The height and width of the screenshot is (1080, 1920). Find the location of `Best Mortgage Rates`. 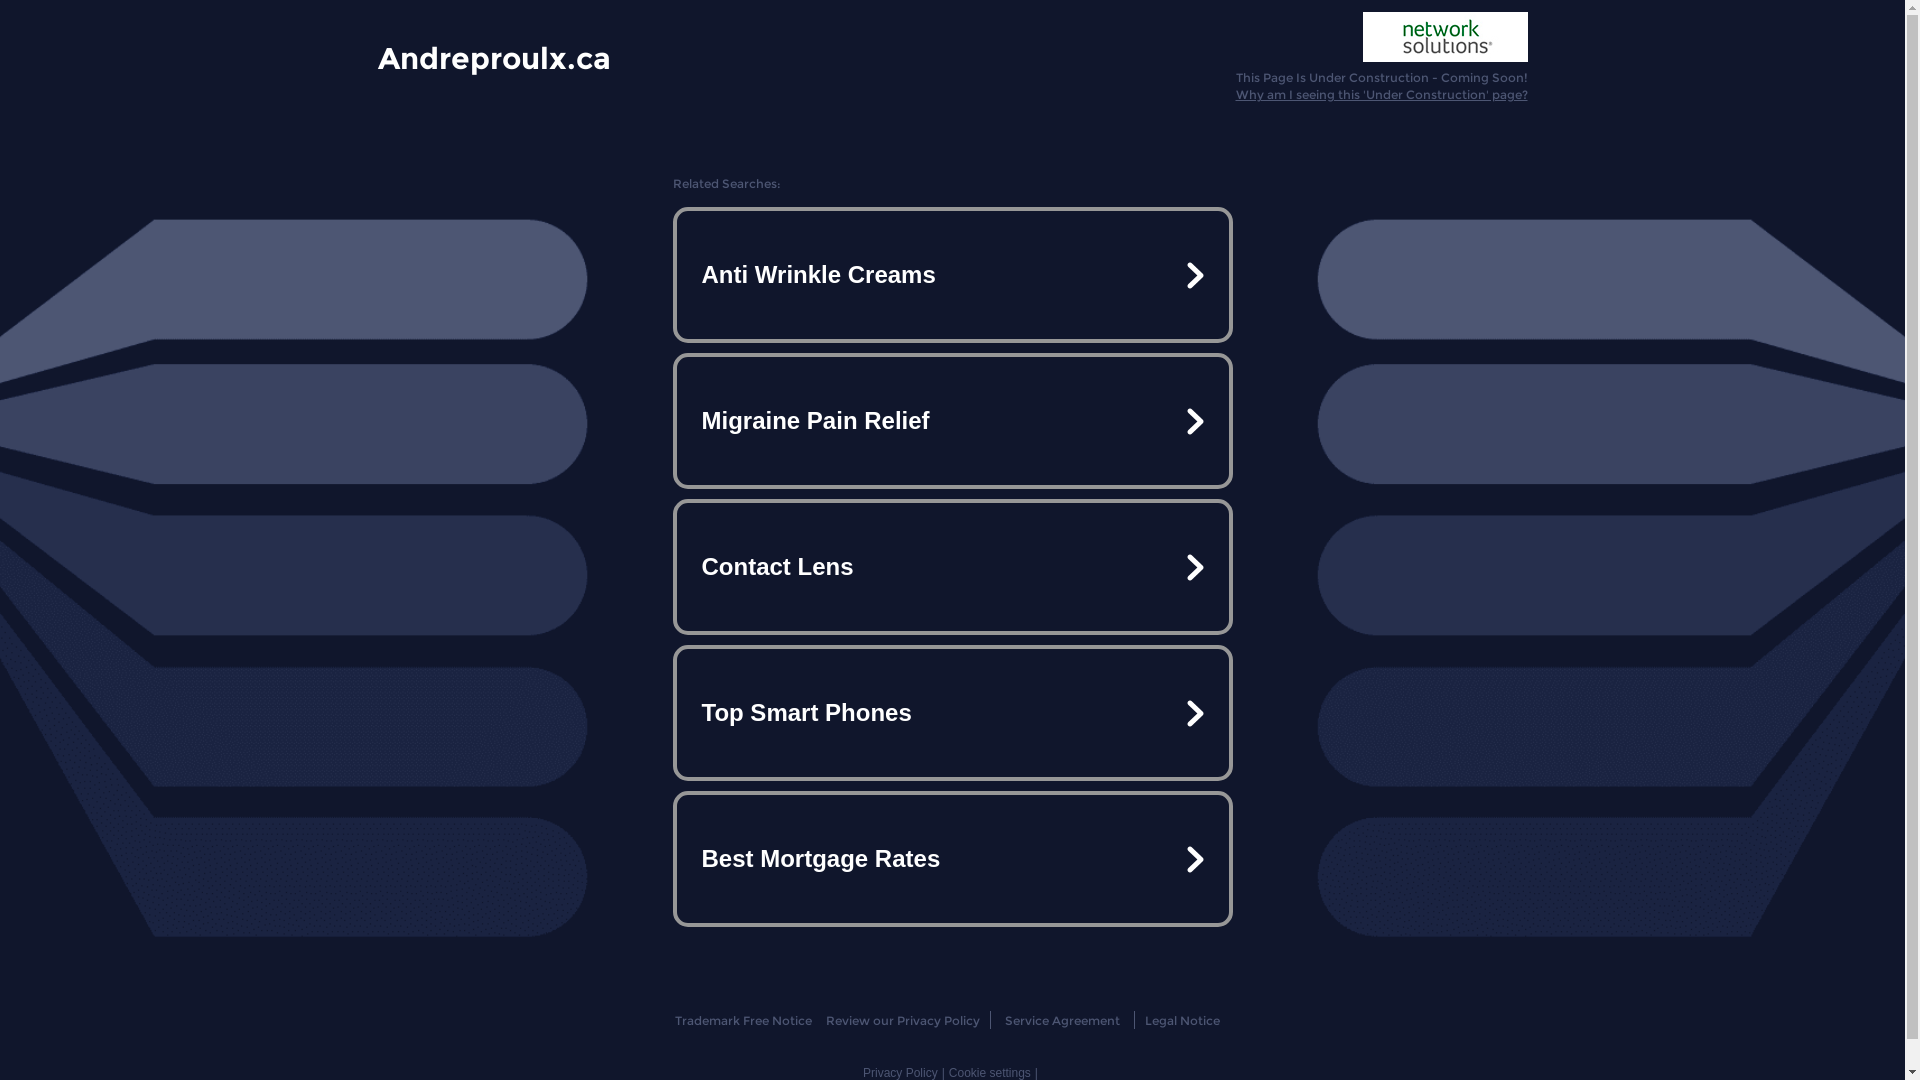

Best Mortgage Rates is located at coordinates (952, 859).